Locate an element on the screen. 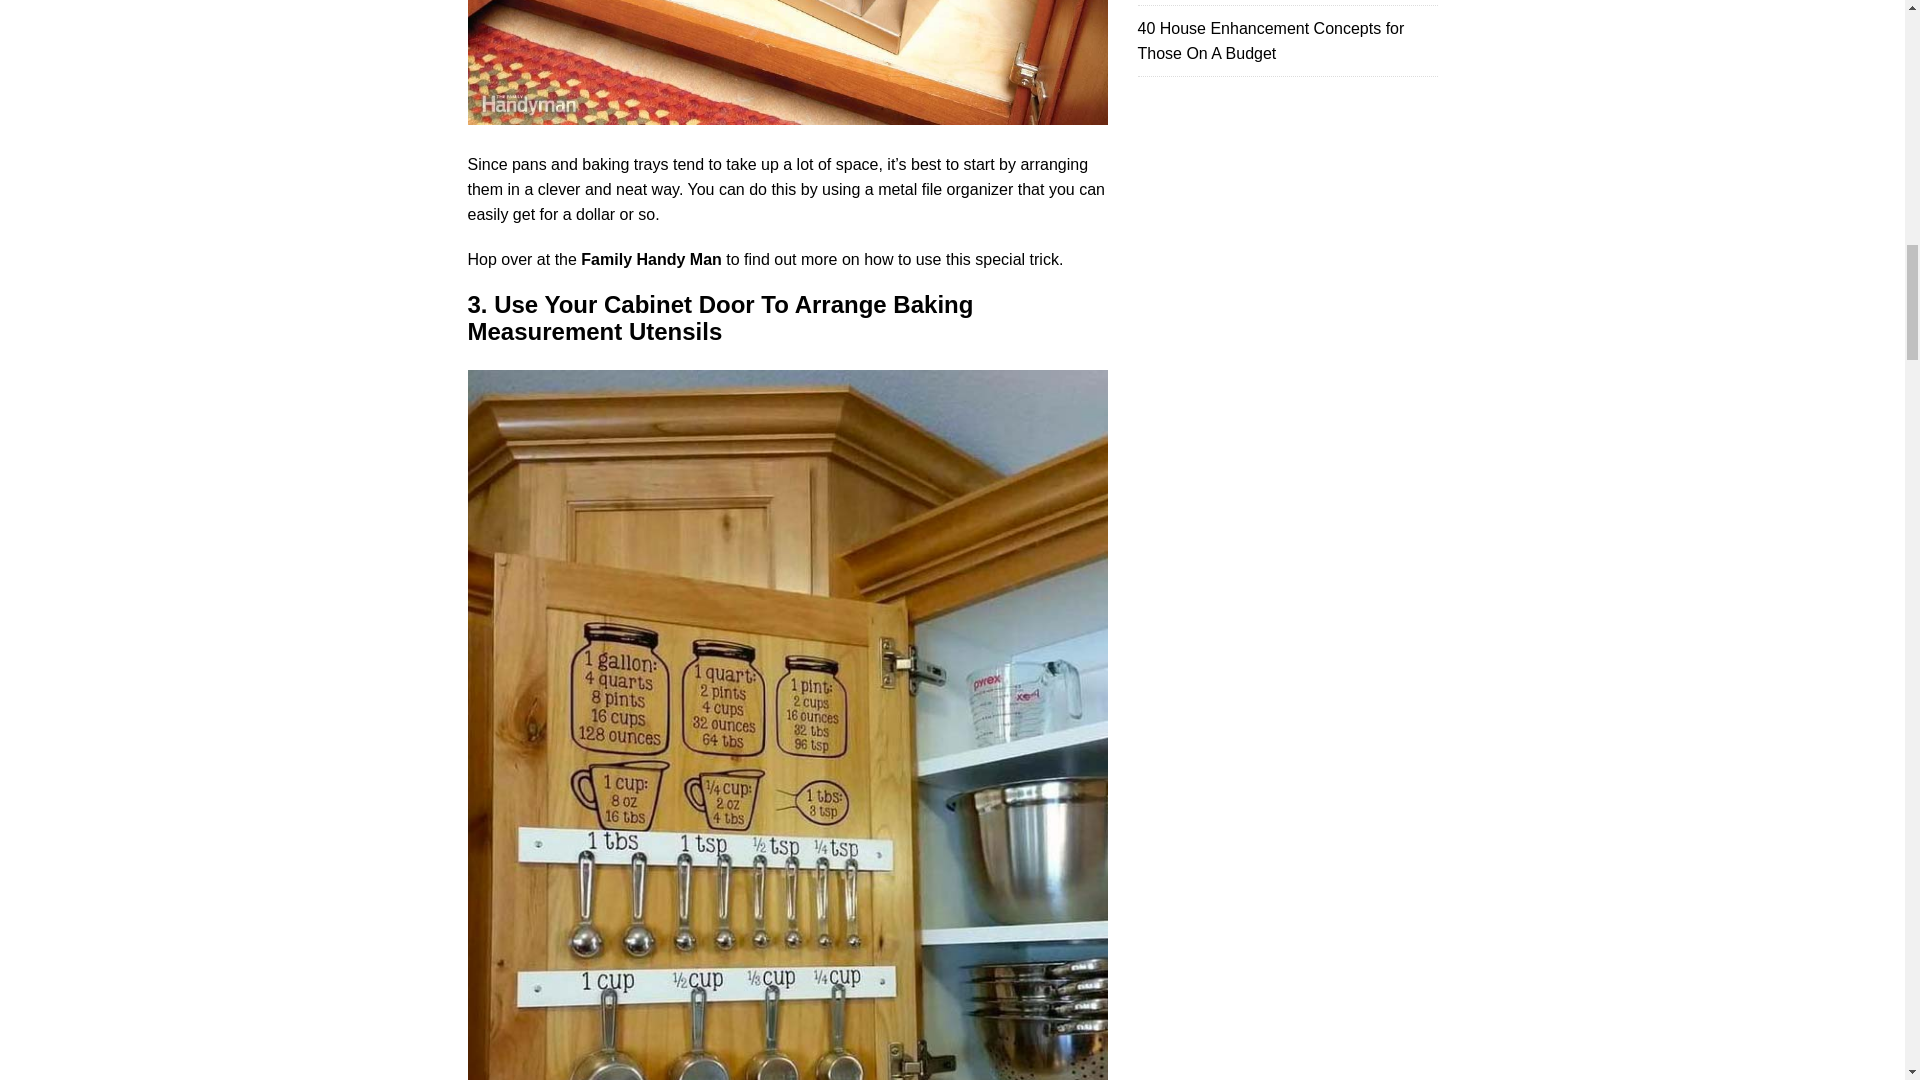 This screenshot has width=1920, height=1080. Family Handy Man is located at coordinates (651, 258).